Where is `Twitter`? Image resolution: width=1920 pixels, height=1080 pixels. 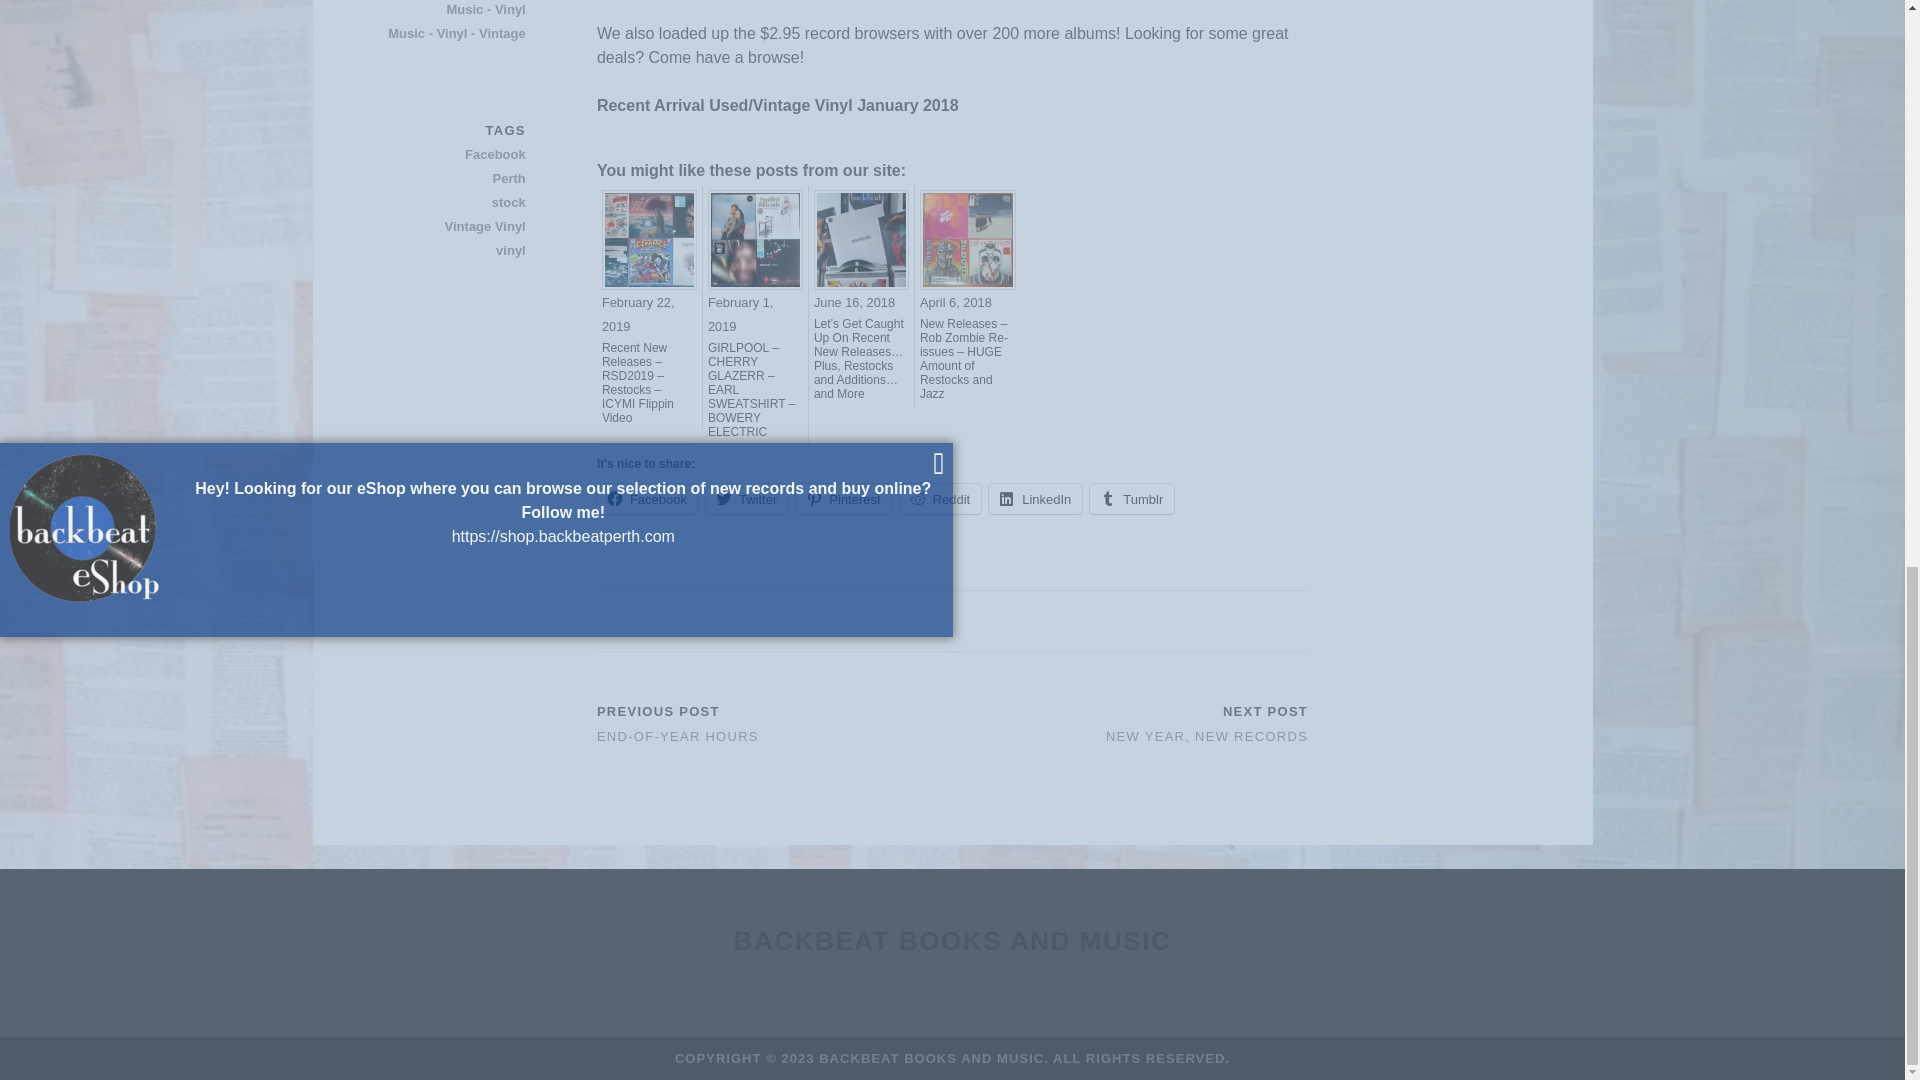 Twitter is located at coordinates (746, 498).